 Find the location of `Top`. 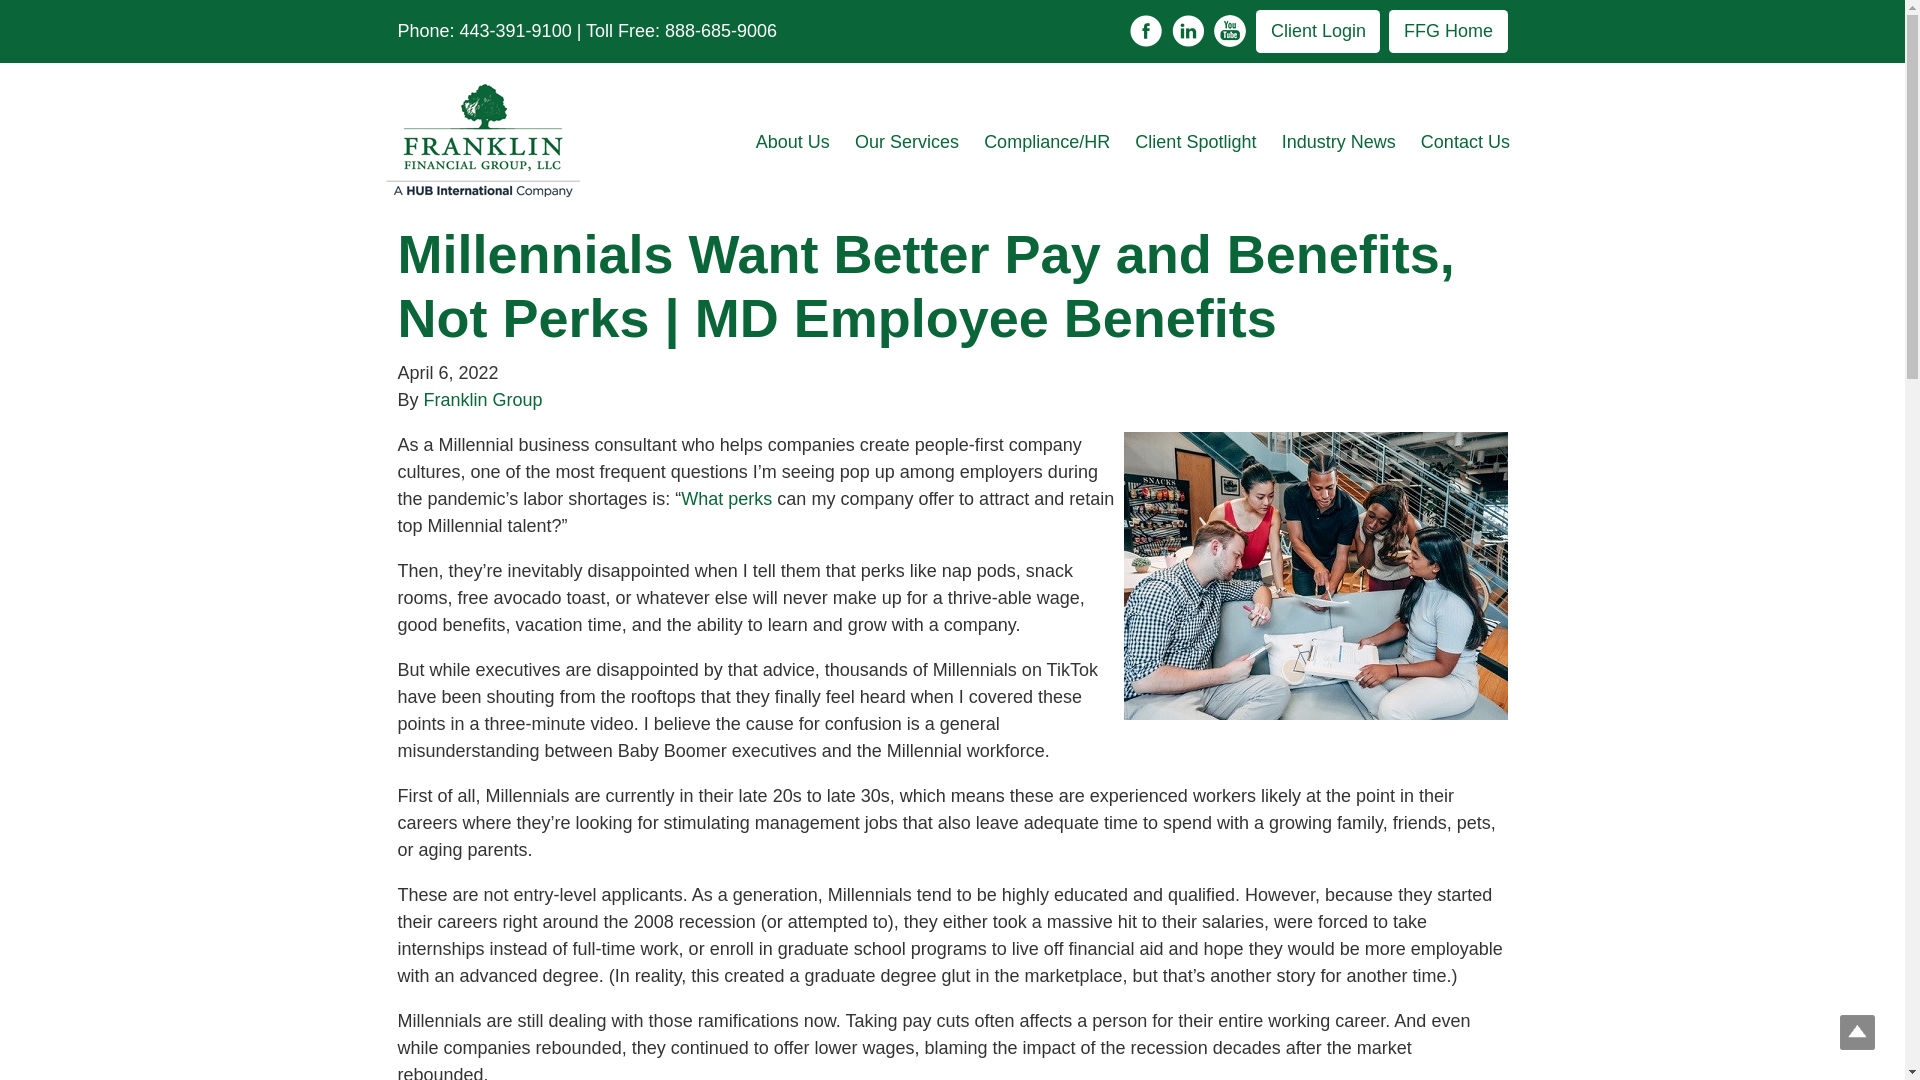

Top is located at coordinates (1857, 1032).